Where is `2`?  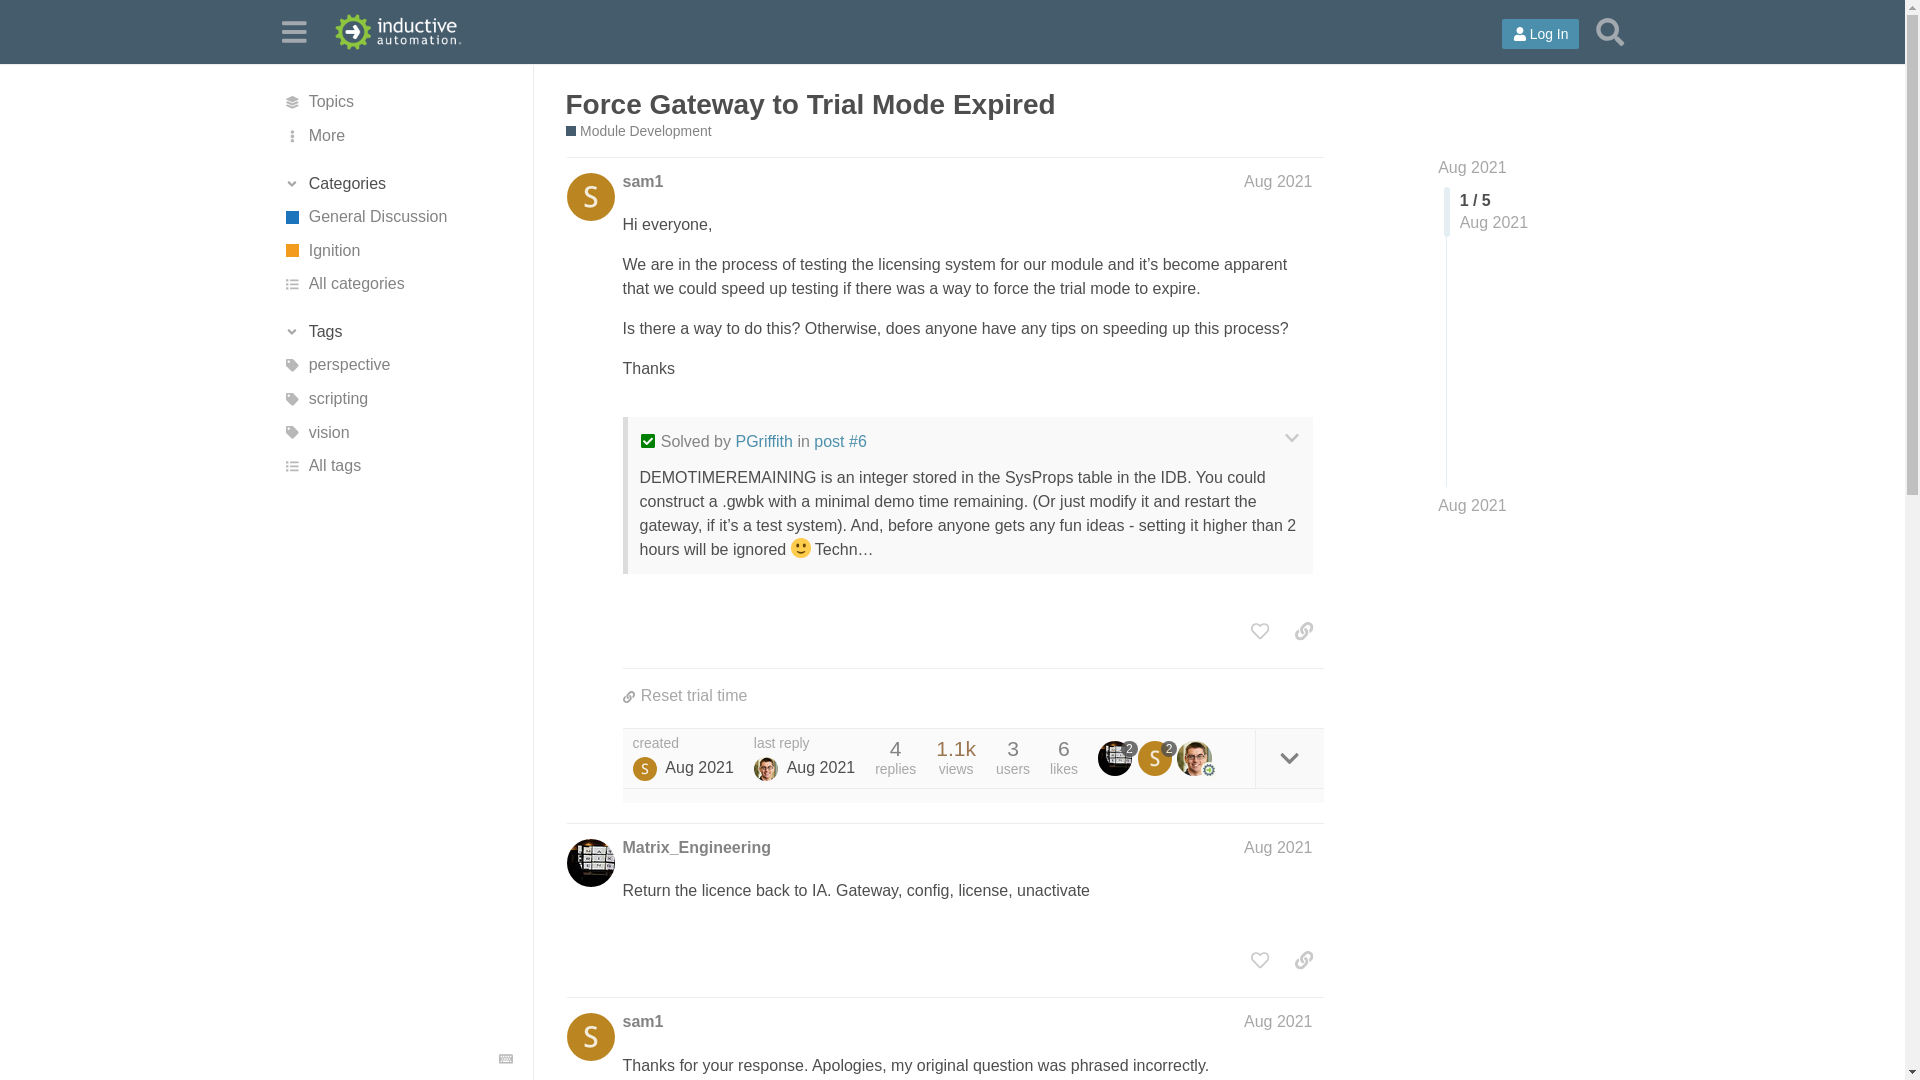
2 is located at coordinates (1118, 758).